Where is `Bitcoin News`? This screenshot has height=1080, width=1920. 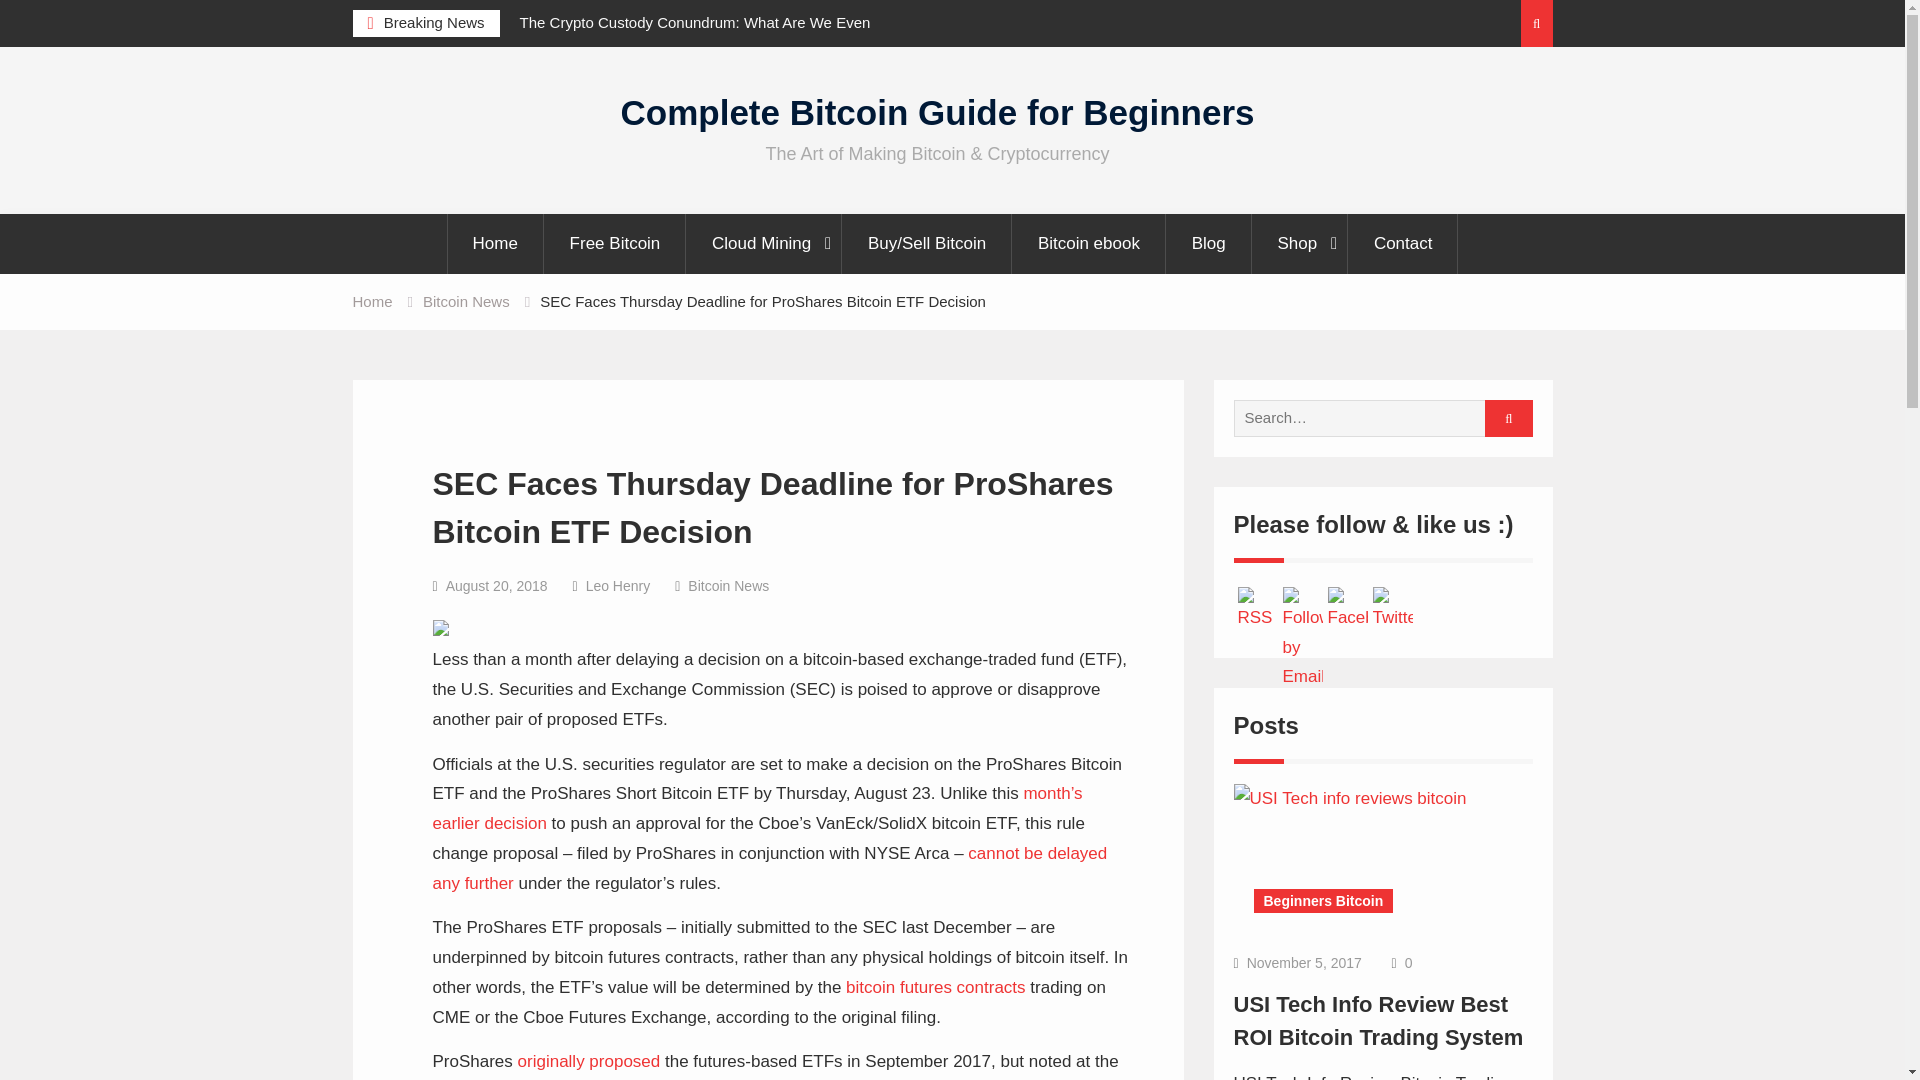
Bitcoin News is located at coordinates (728, 586).